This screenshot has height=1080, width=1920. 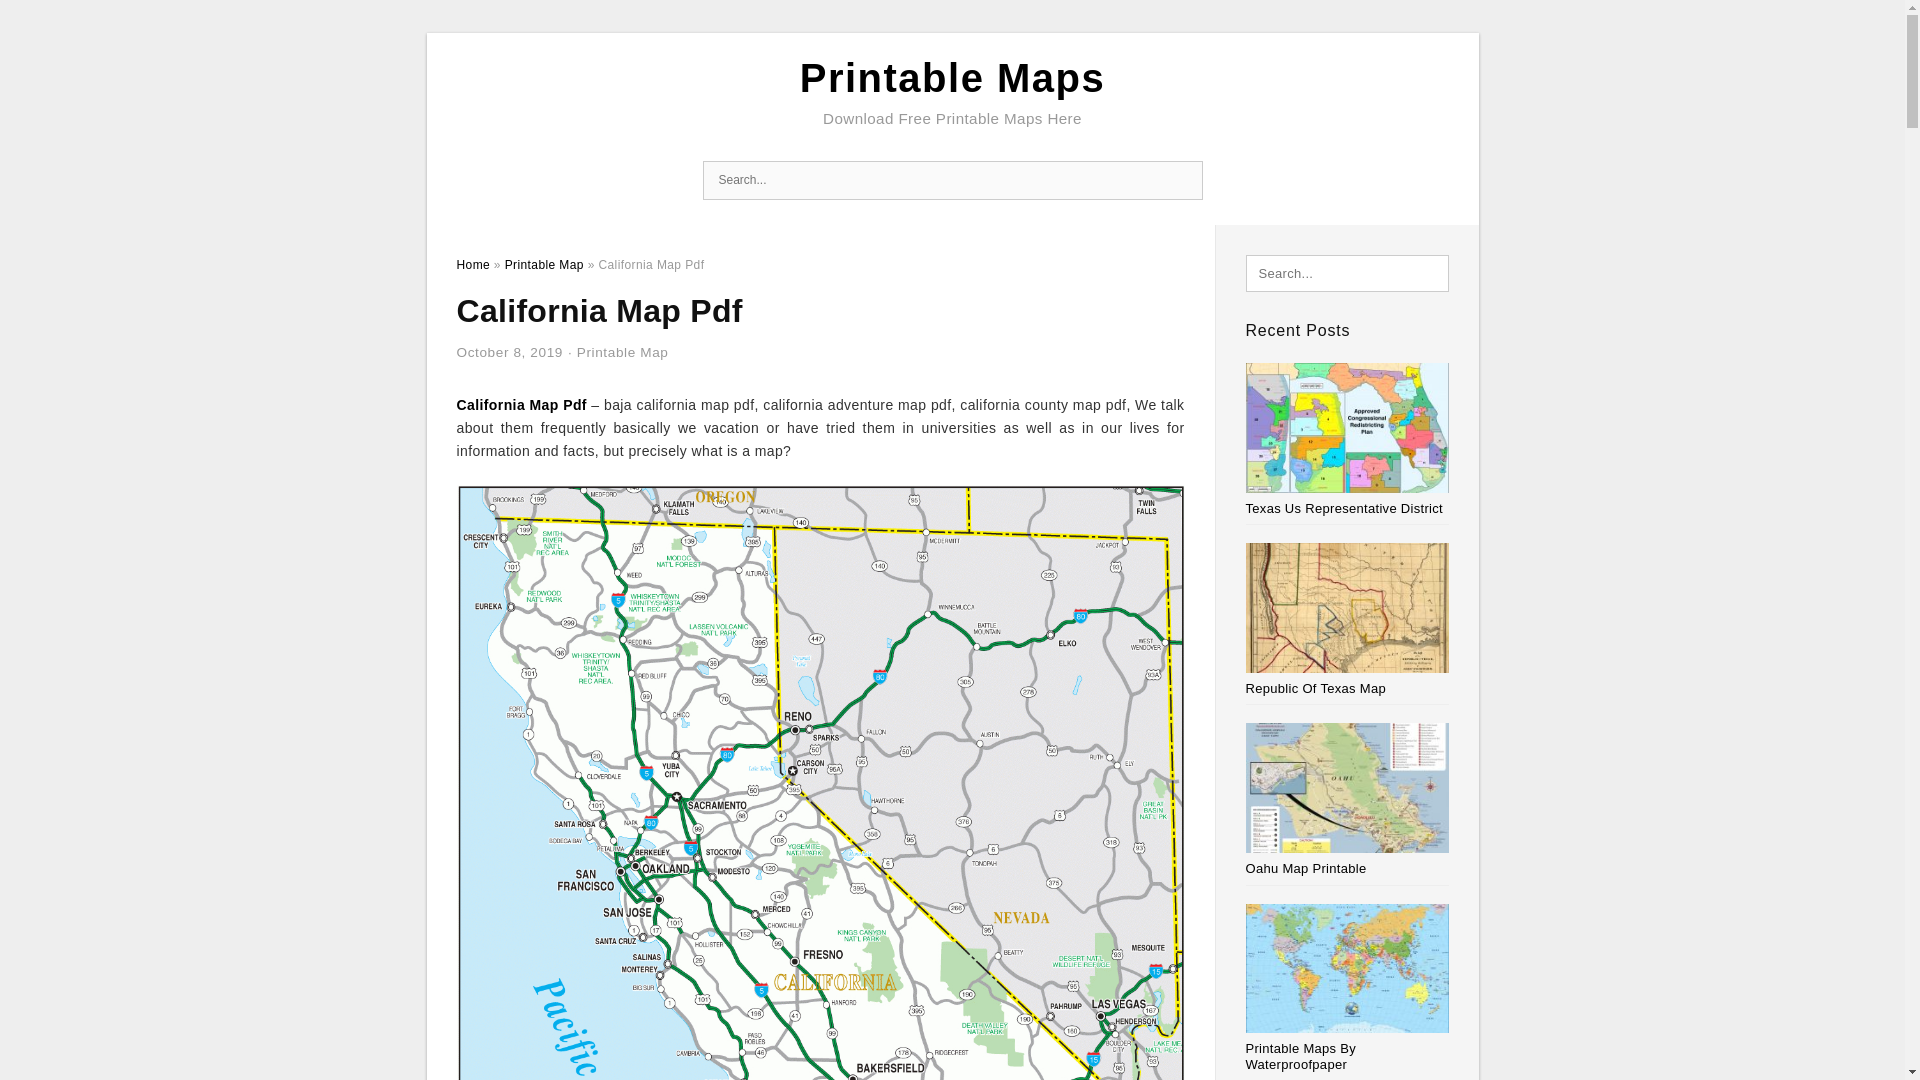 What do you see at coordinates (544, 265) in the screenshot?
I see `Printable Map` at bounding box center [544, 265].